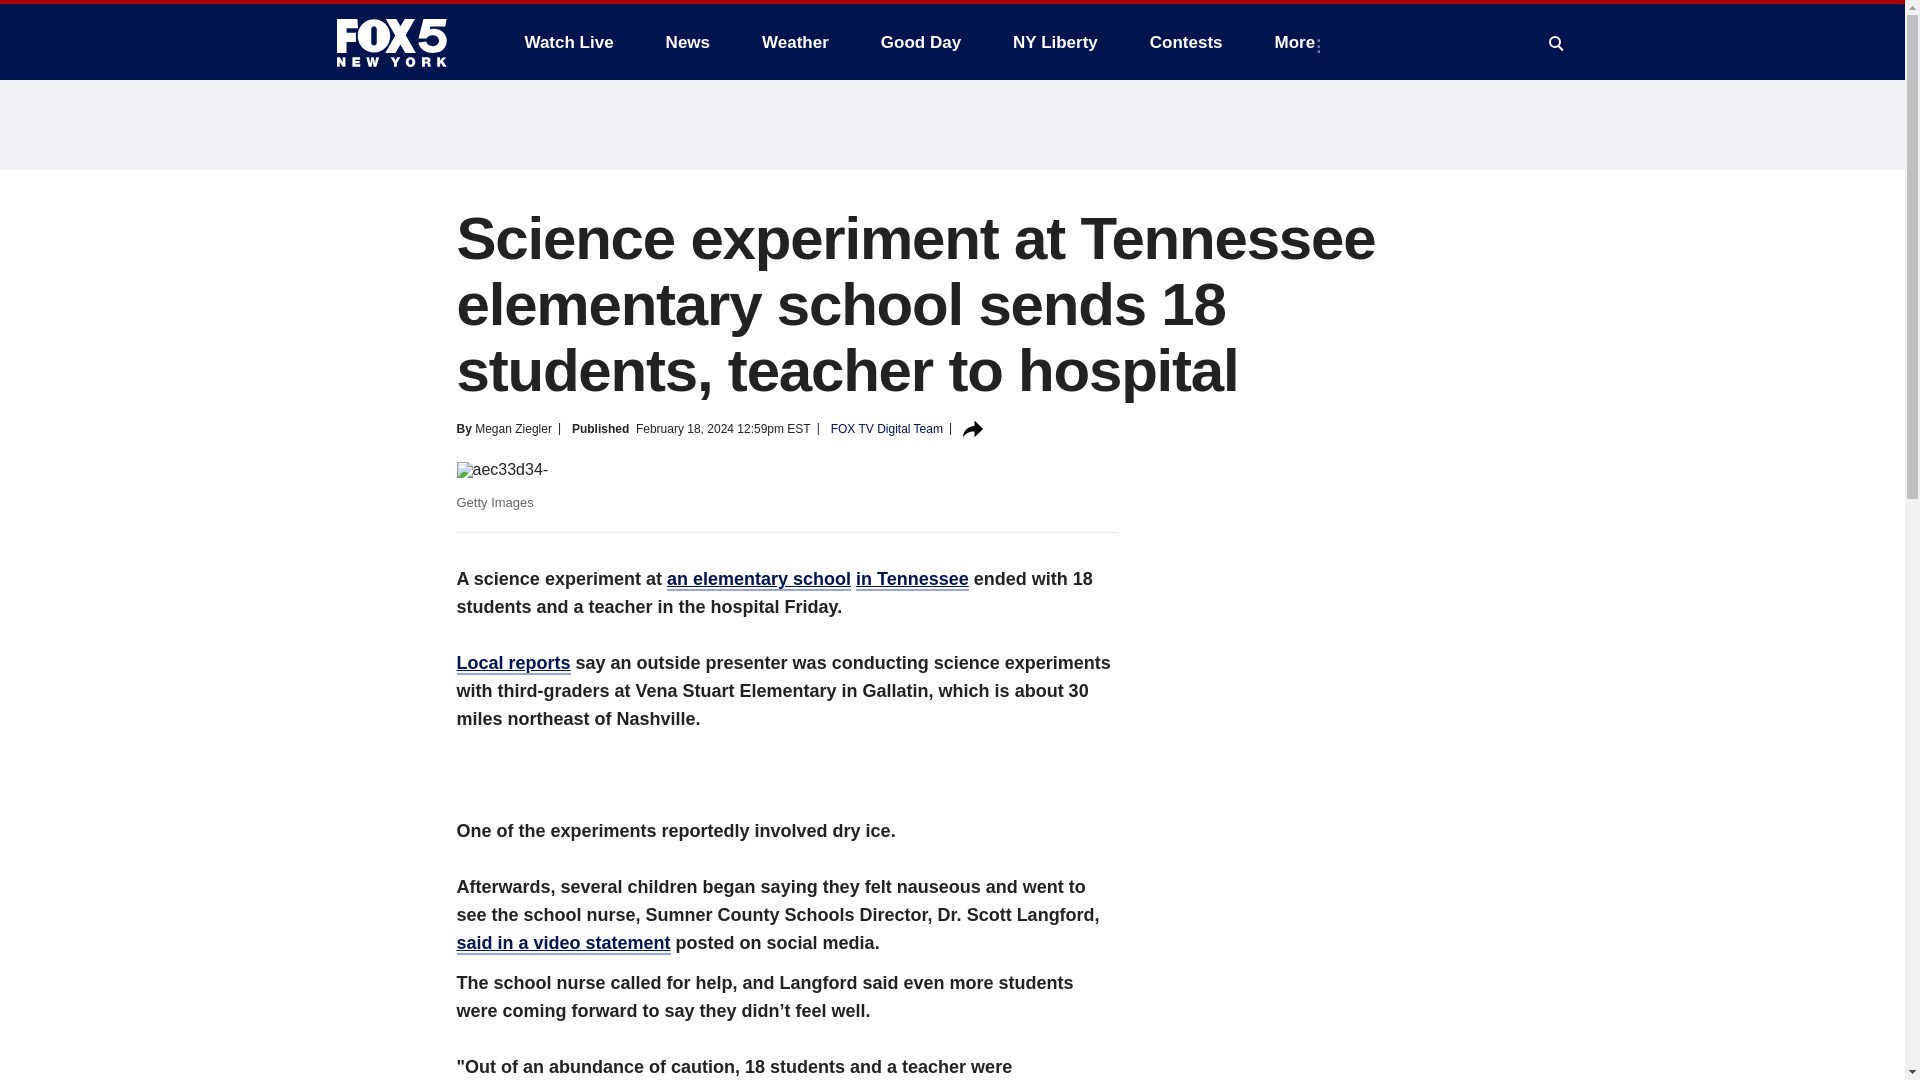 The image size is (1920, 1080). Describe the element at coordinates (1300, 42) in the screenshot. I see `More` at that location.